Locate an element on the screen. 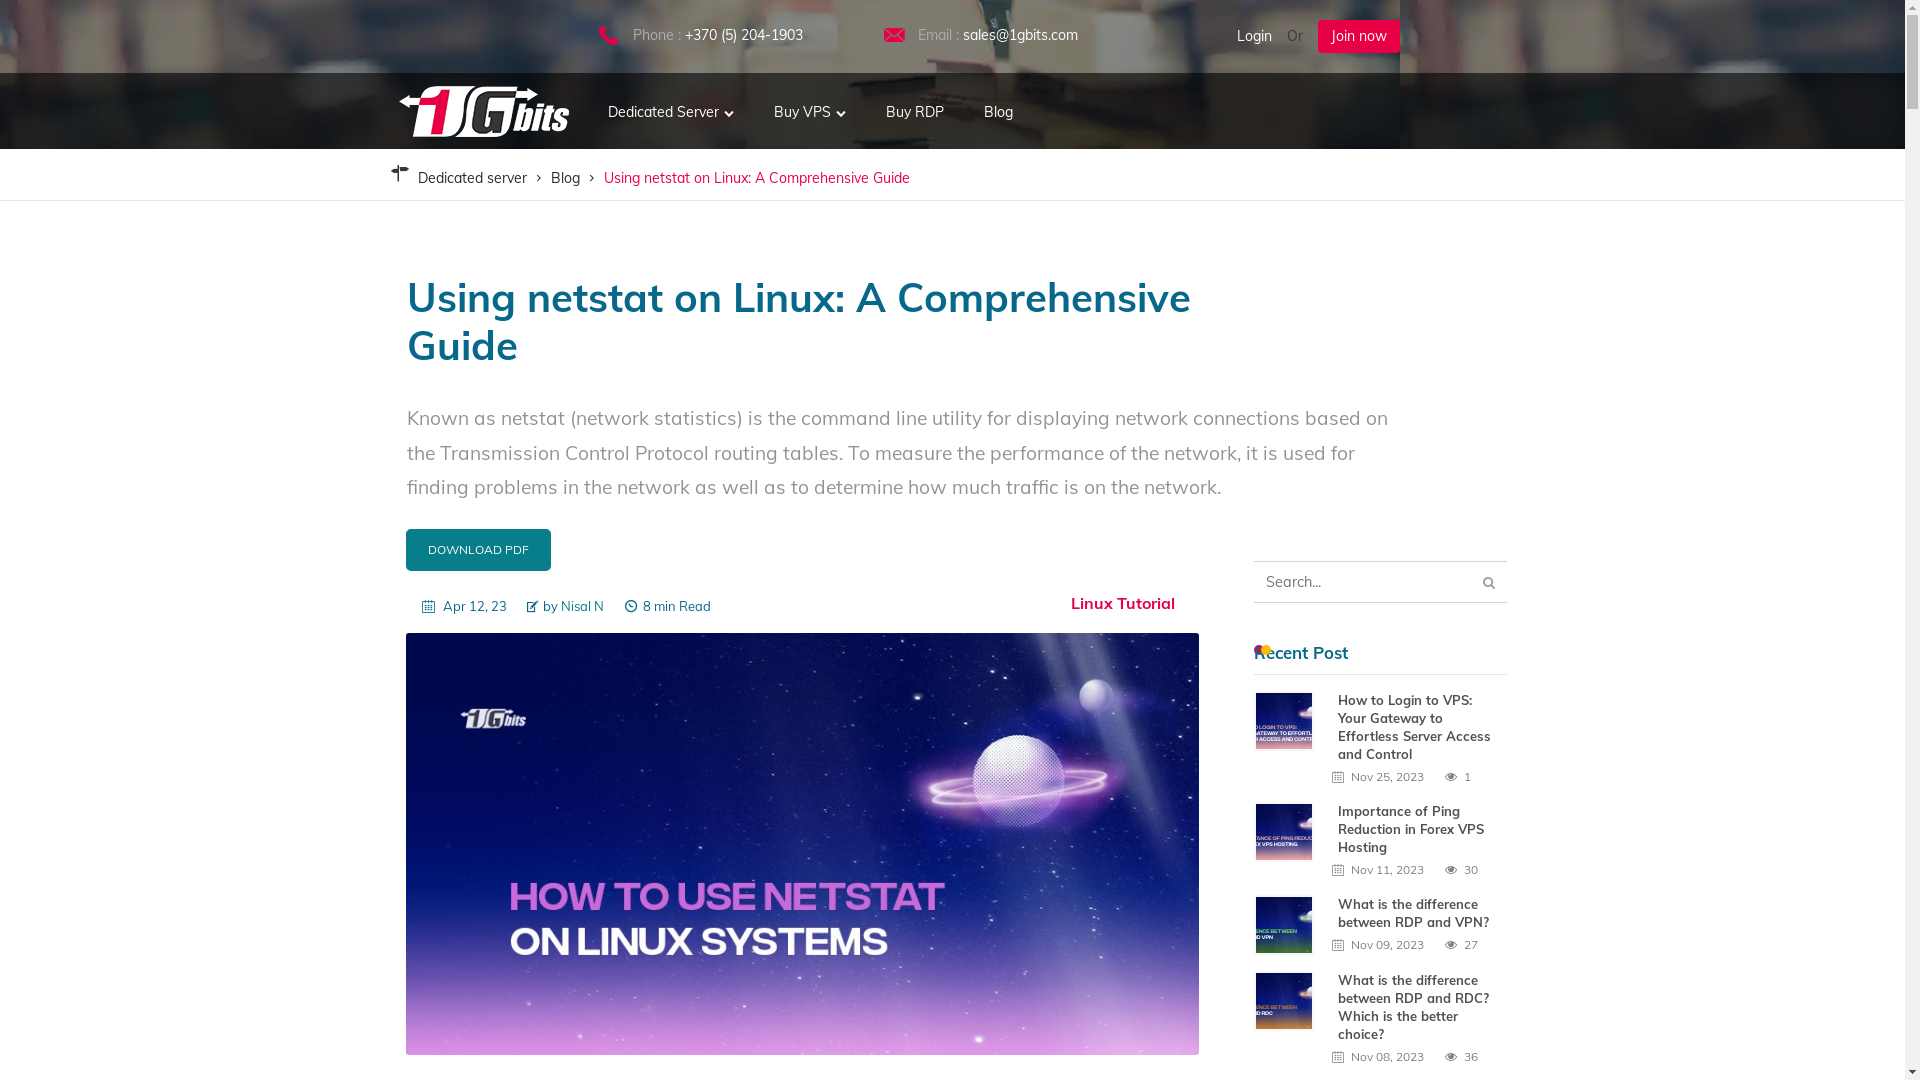 The height and width of the screenshot is (1080, 1920). What is the difference between RDP and VPN? is located at coordinates (1418, 913).